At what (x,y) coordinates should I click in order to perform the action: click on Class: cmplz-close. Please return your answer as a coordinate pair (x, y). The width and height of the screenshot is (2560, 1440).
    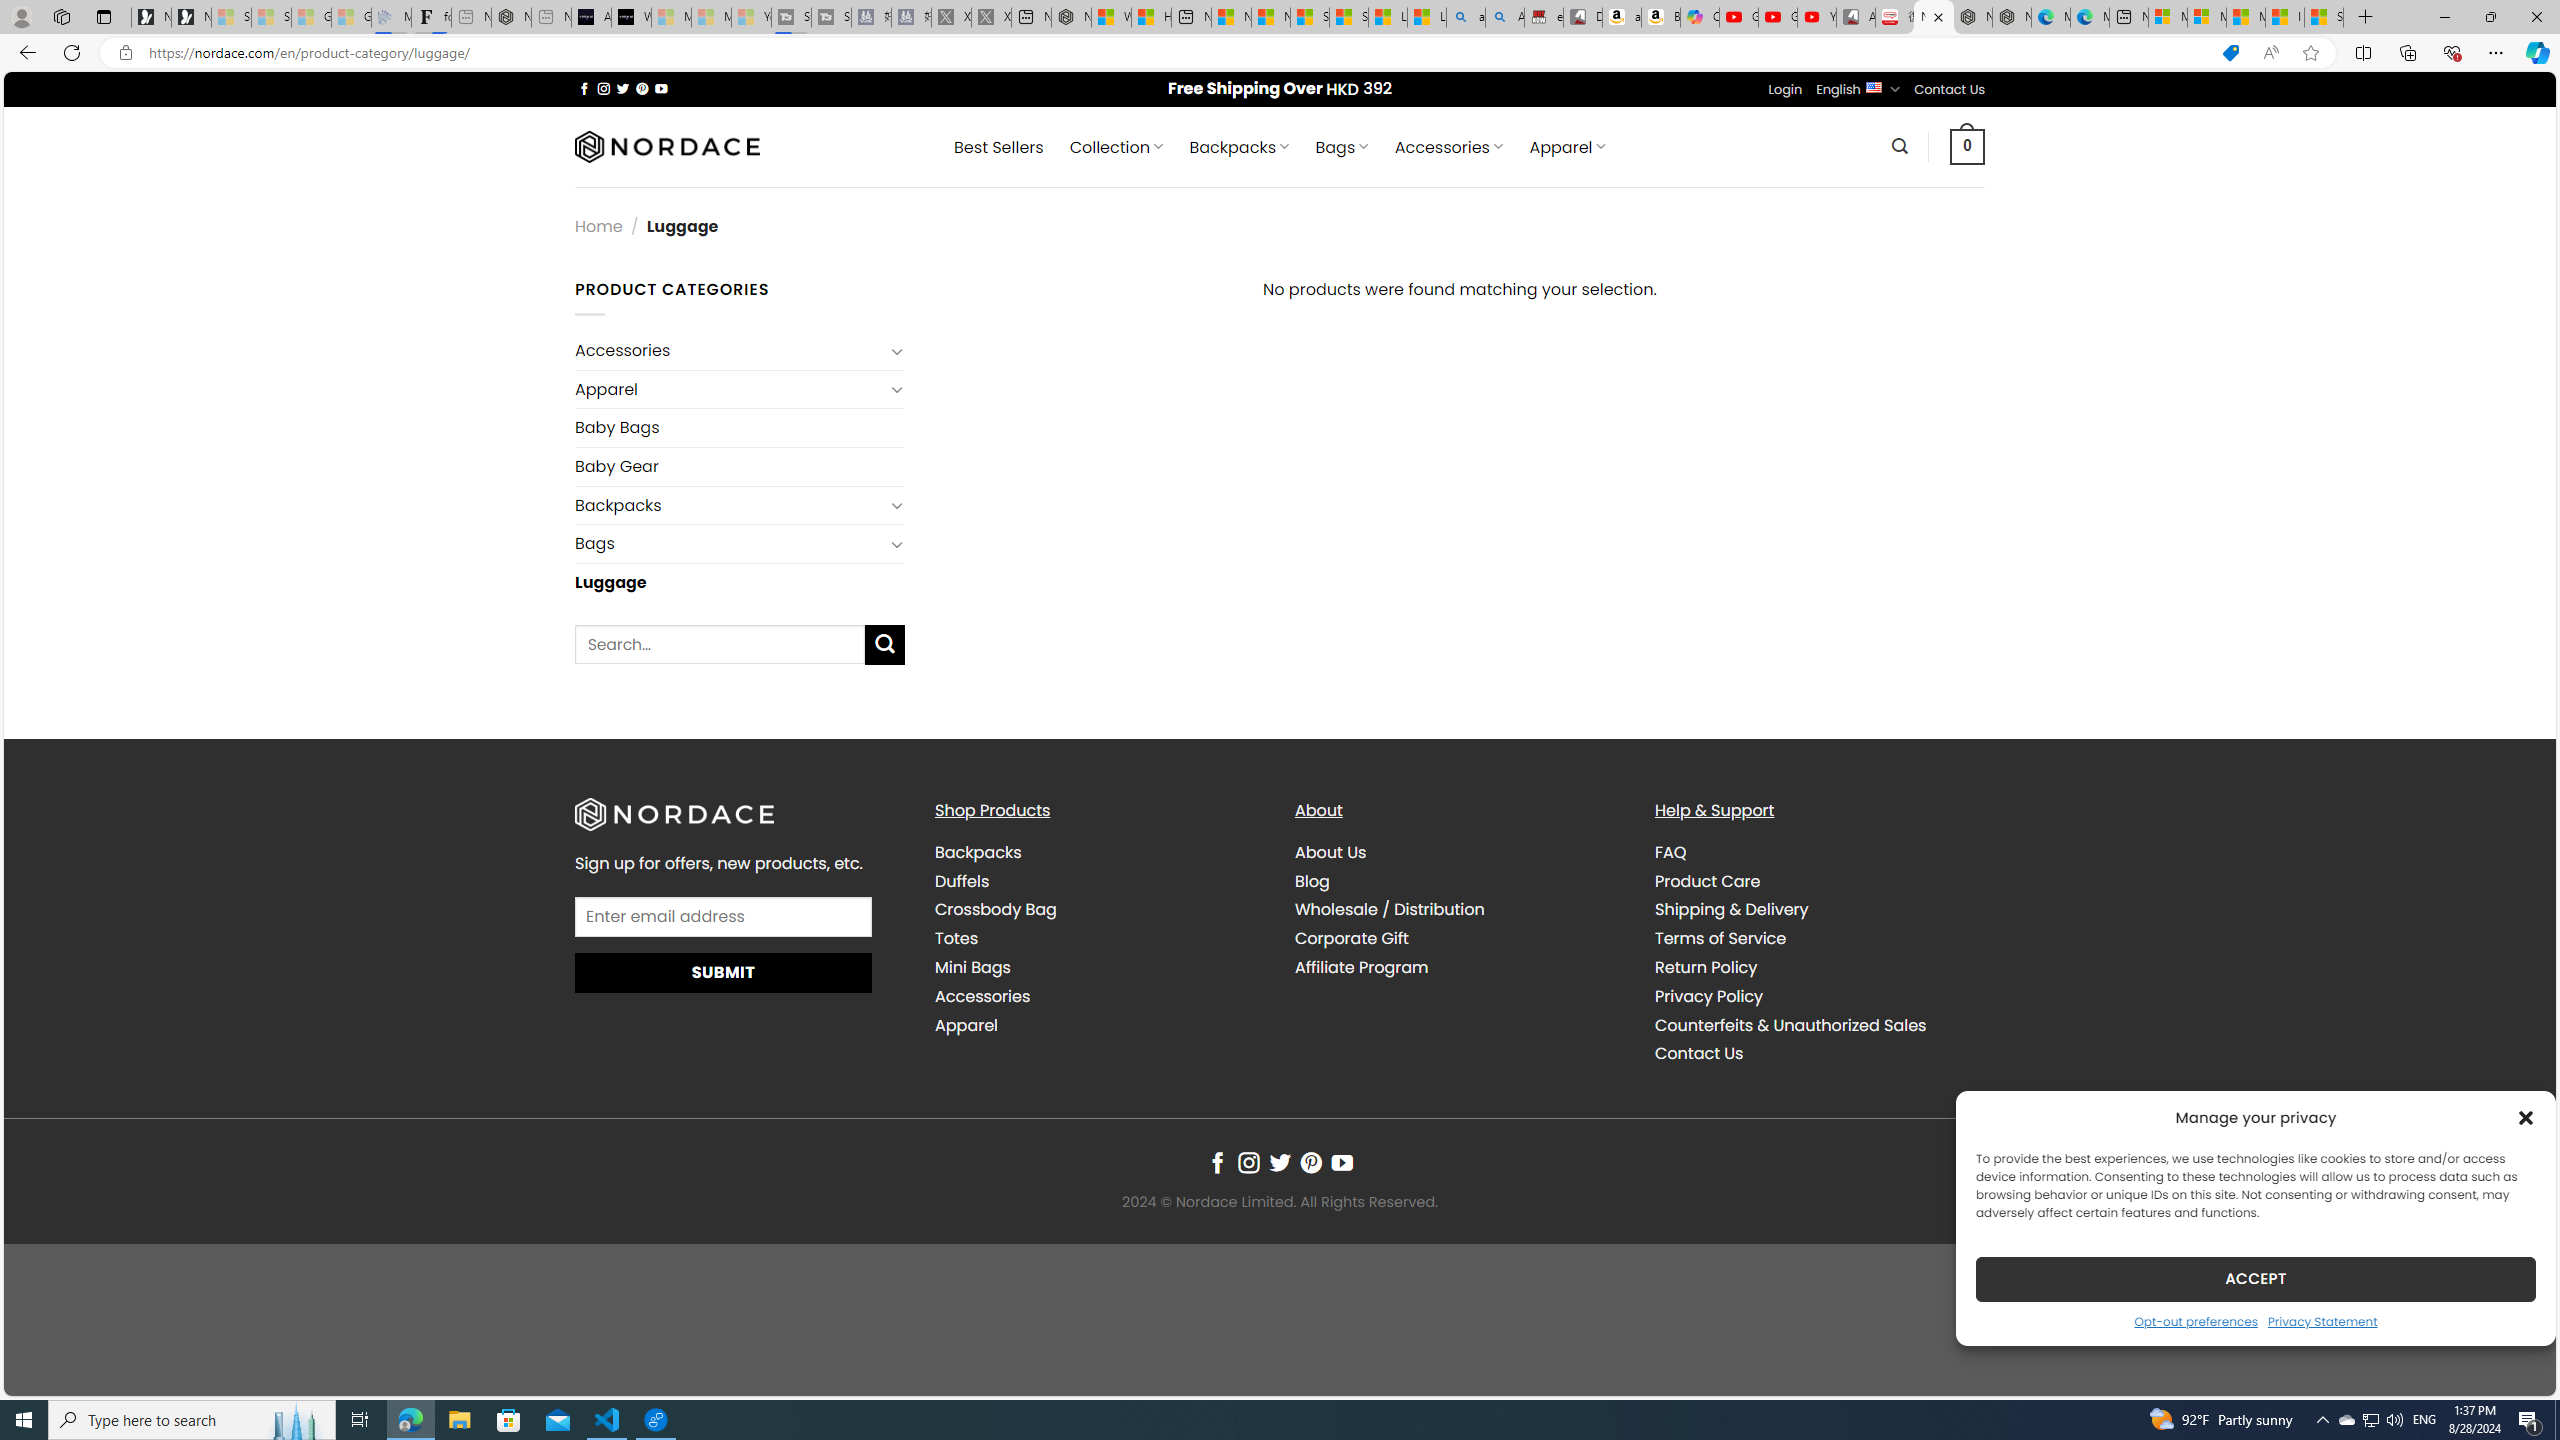
    Looking at the image, I should click on (2526, 1117).